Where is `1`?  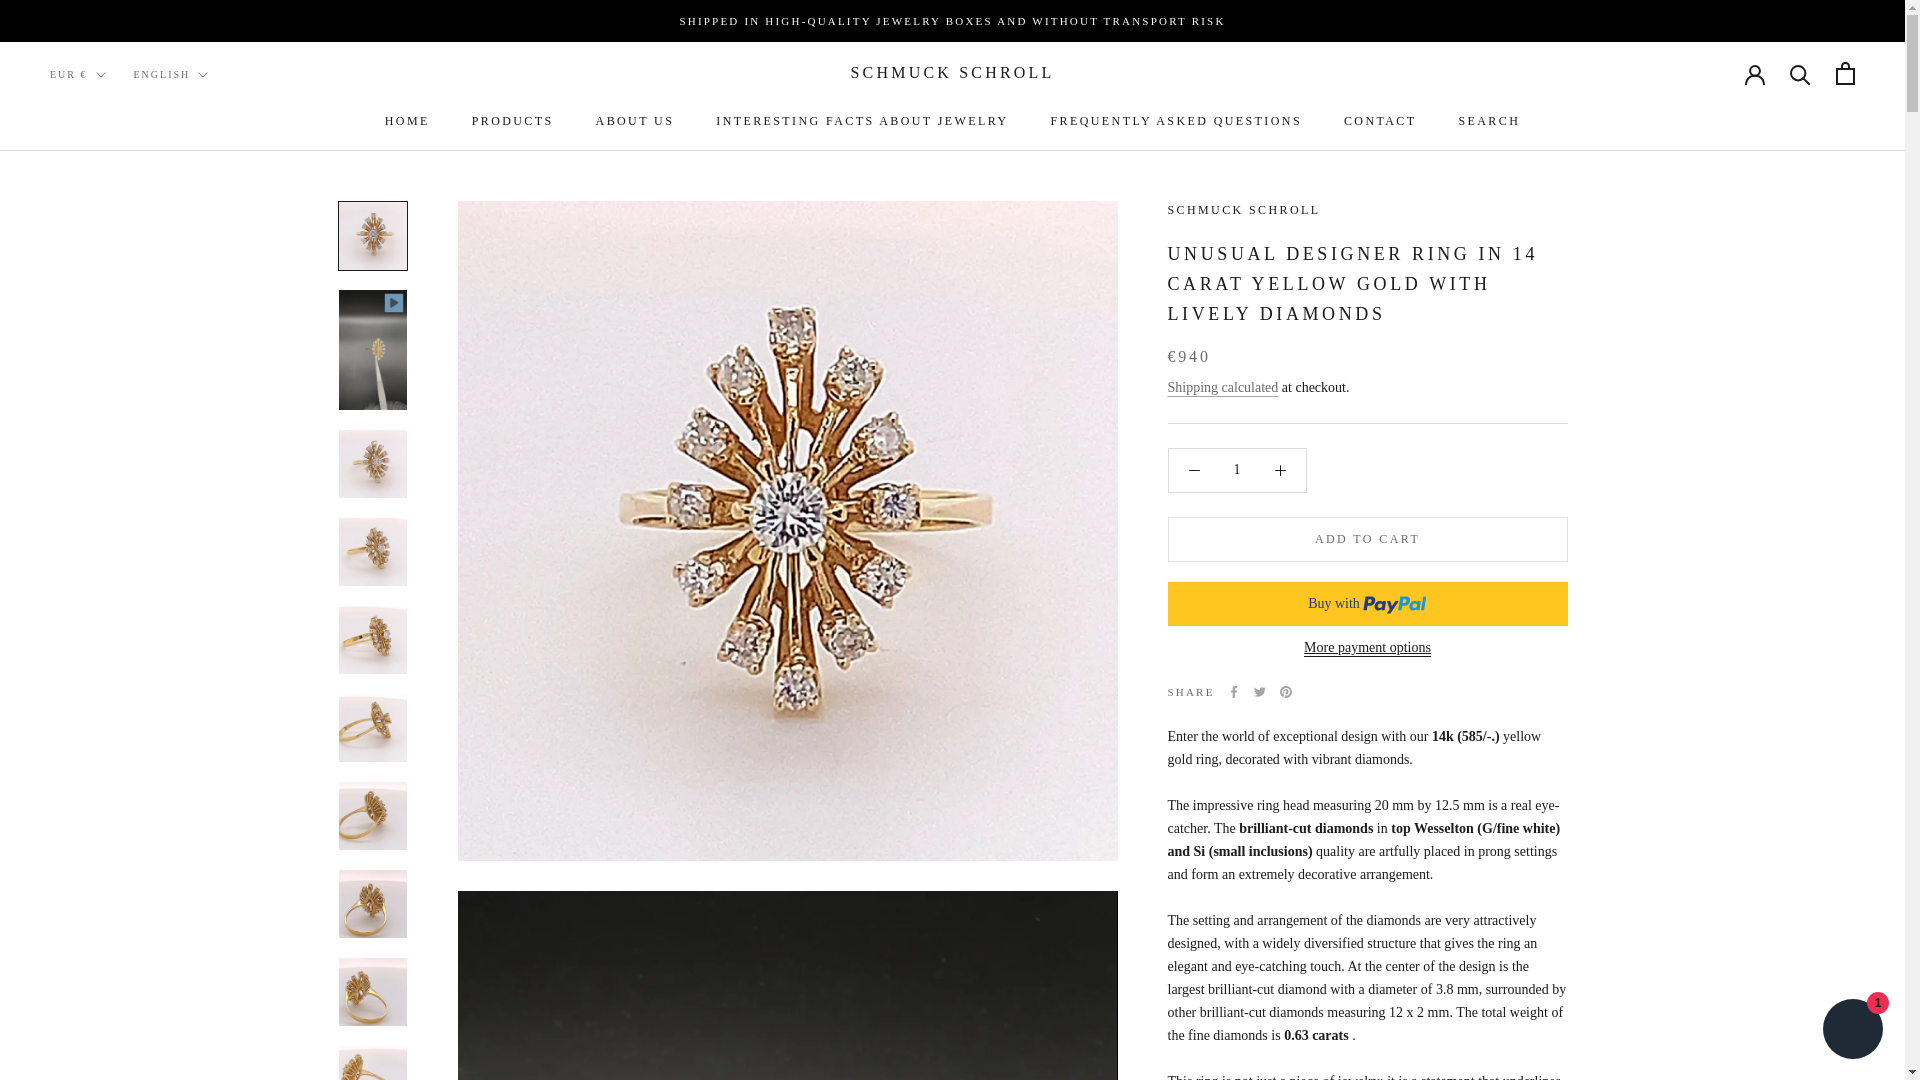 1 is located at coordinates (1176, 121).